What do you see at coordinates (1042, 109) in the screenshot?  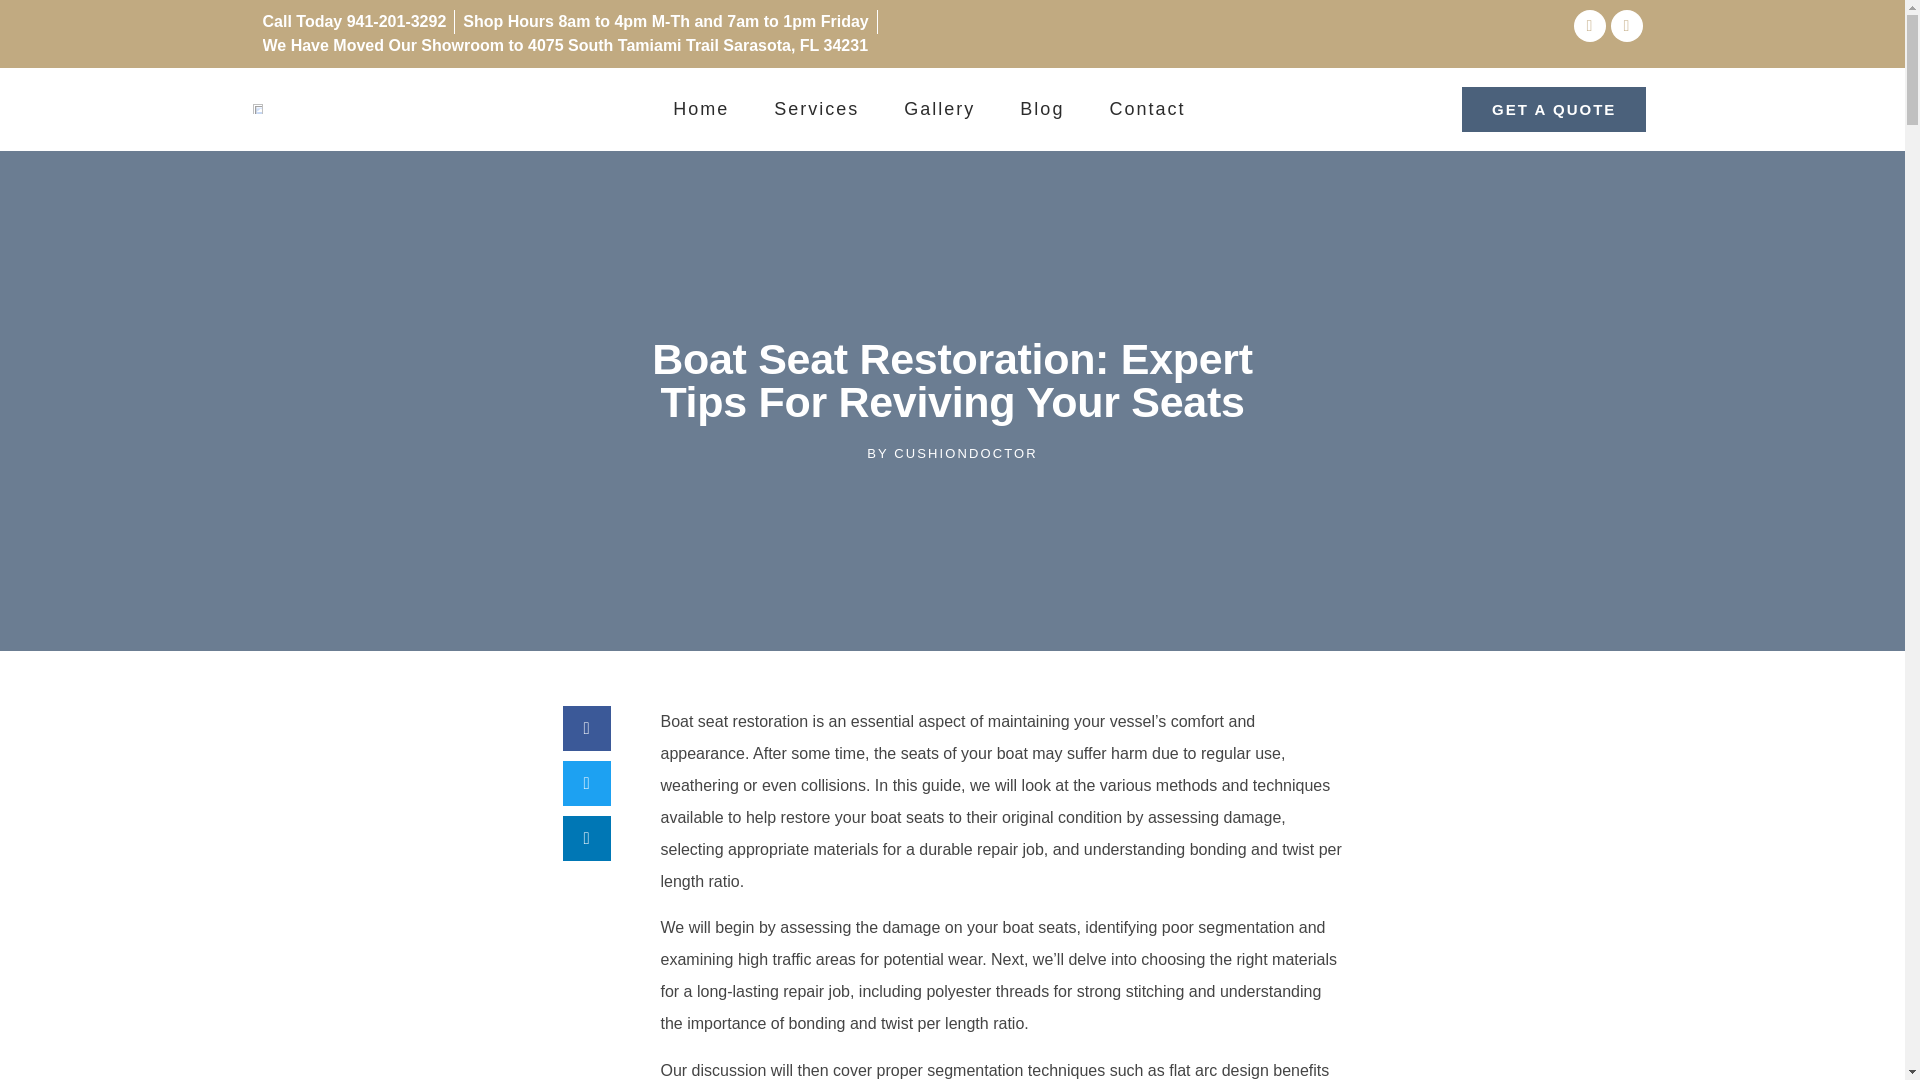 I see `Blog` at bounding box center [1042, 109].